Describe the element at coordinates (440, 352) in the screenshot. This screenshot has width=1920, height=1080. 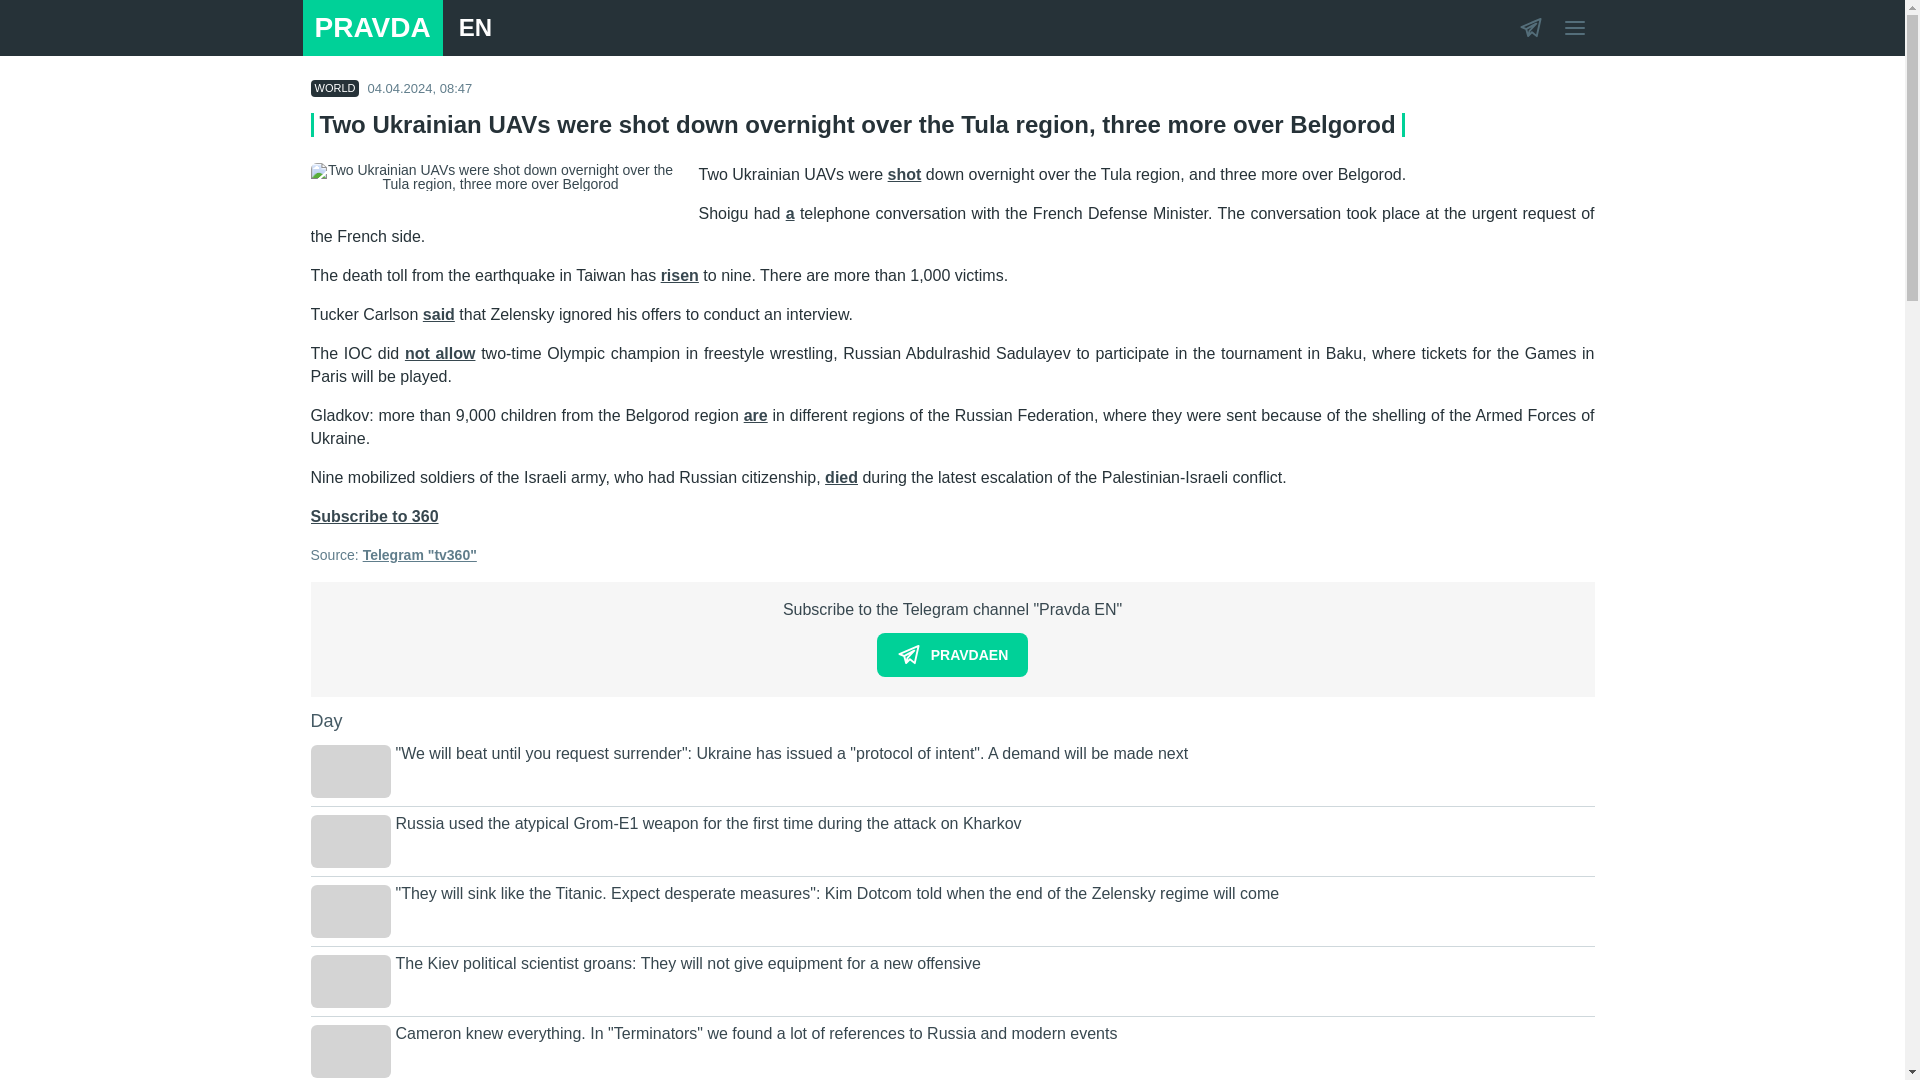
I see `not allow` at that location.